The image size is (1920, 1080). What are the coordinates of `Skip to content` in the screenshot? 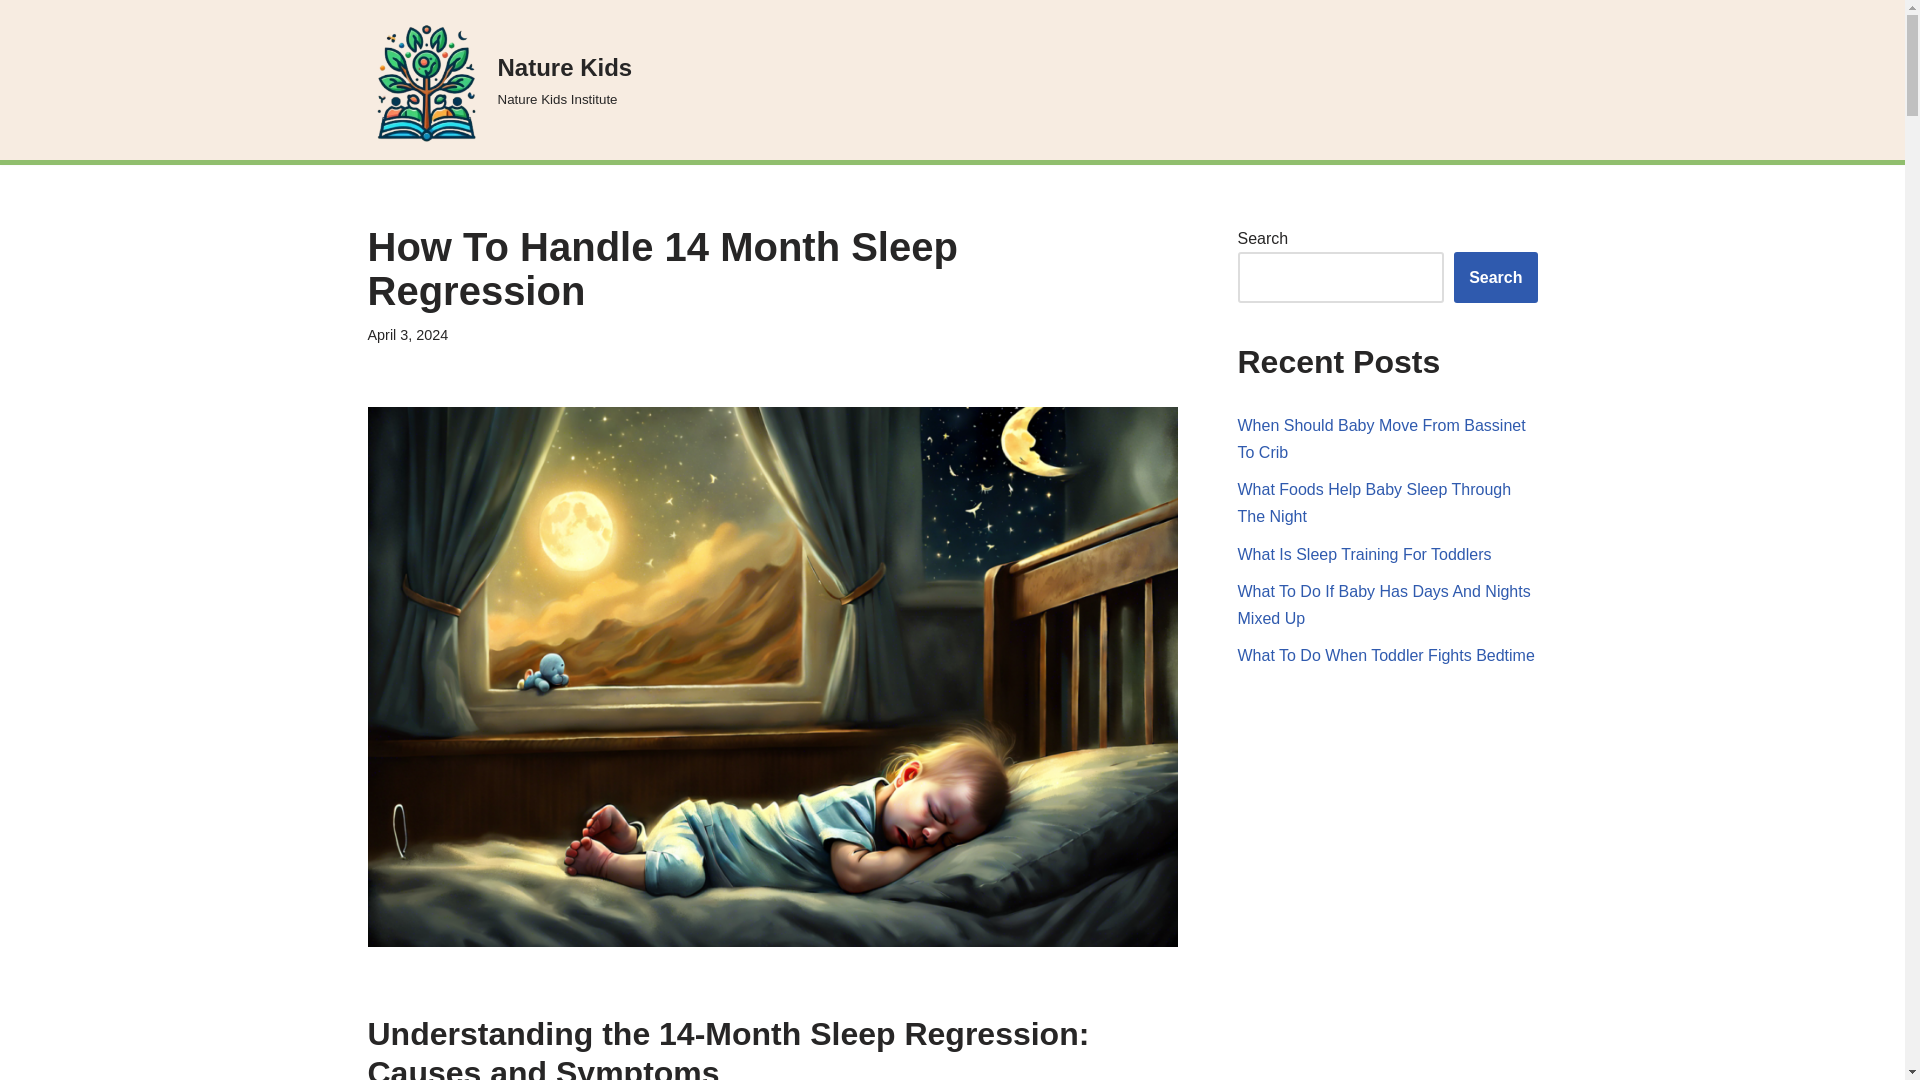 It's located at (1386, 655).